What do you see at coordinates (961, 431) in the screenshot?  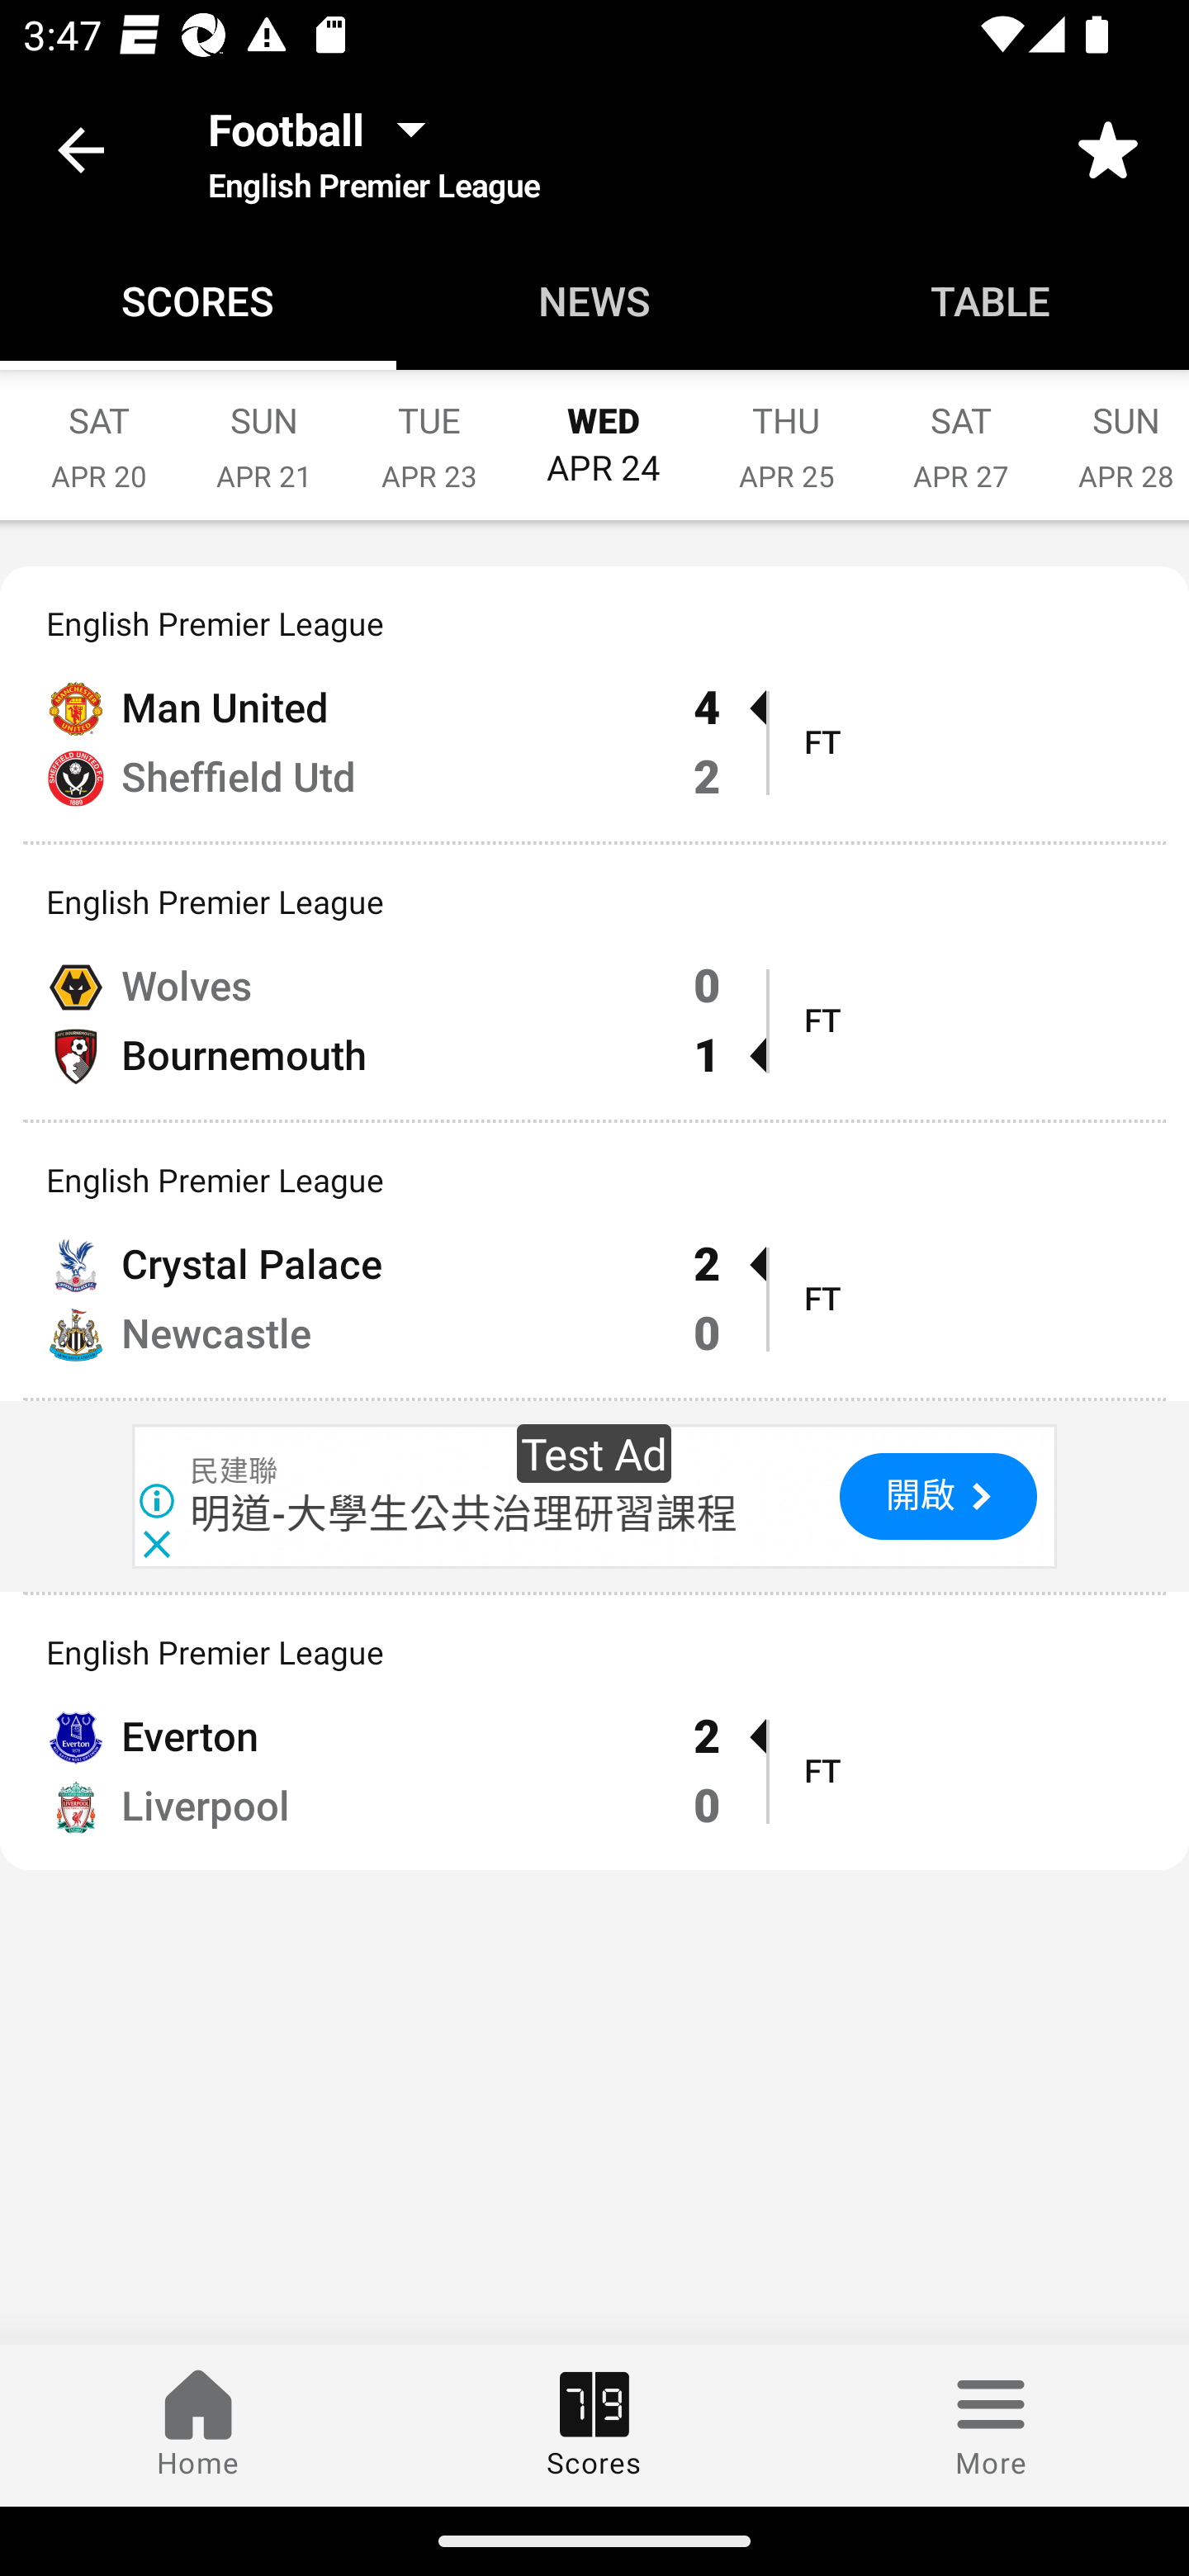 I see `SAT APR 27` at bounding box center [961, 431].